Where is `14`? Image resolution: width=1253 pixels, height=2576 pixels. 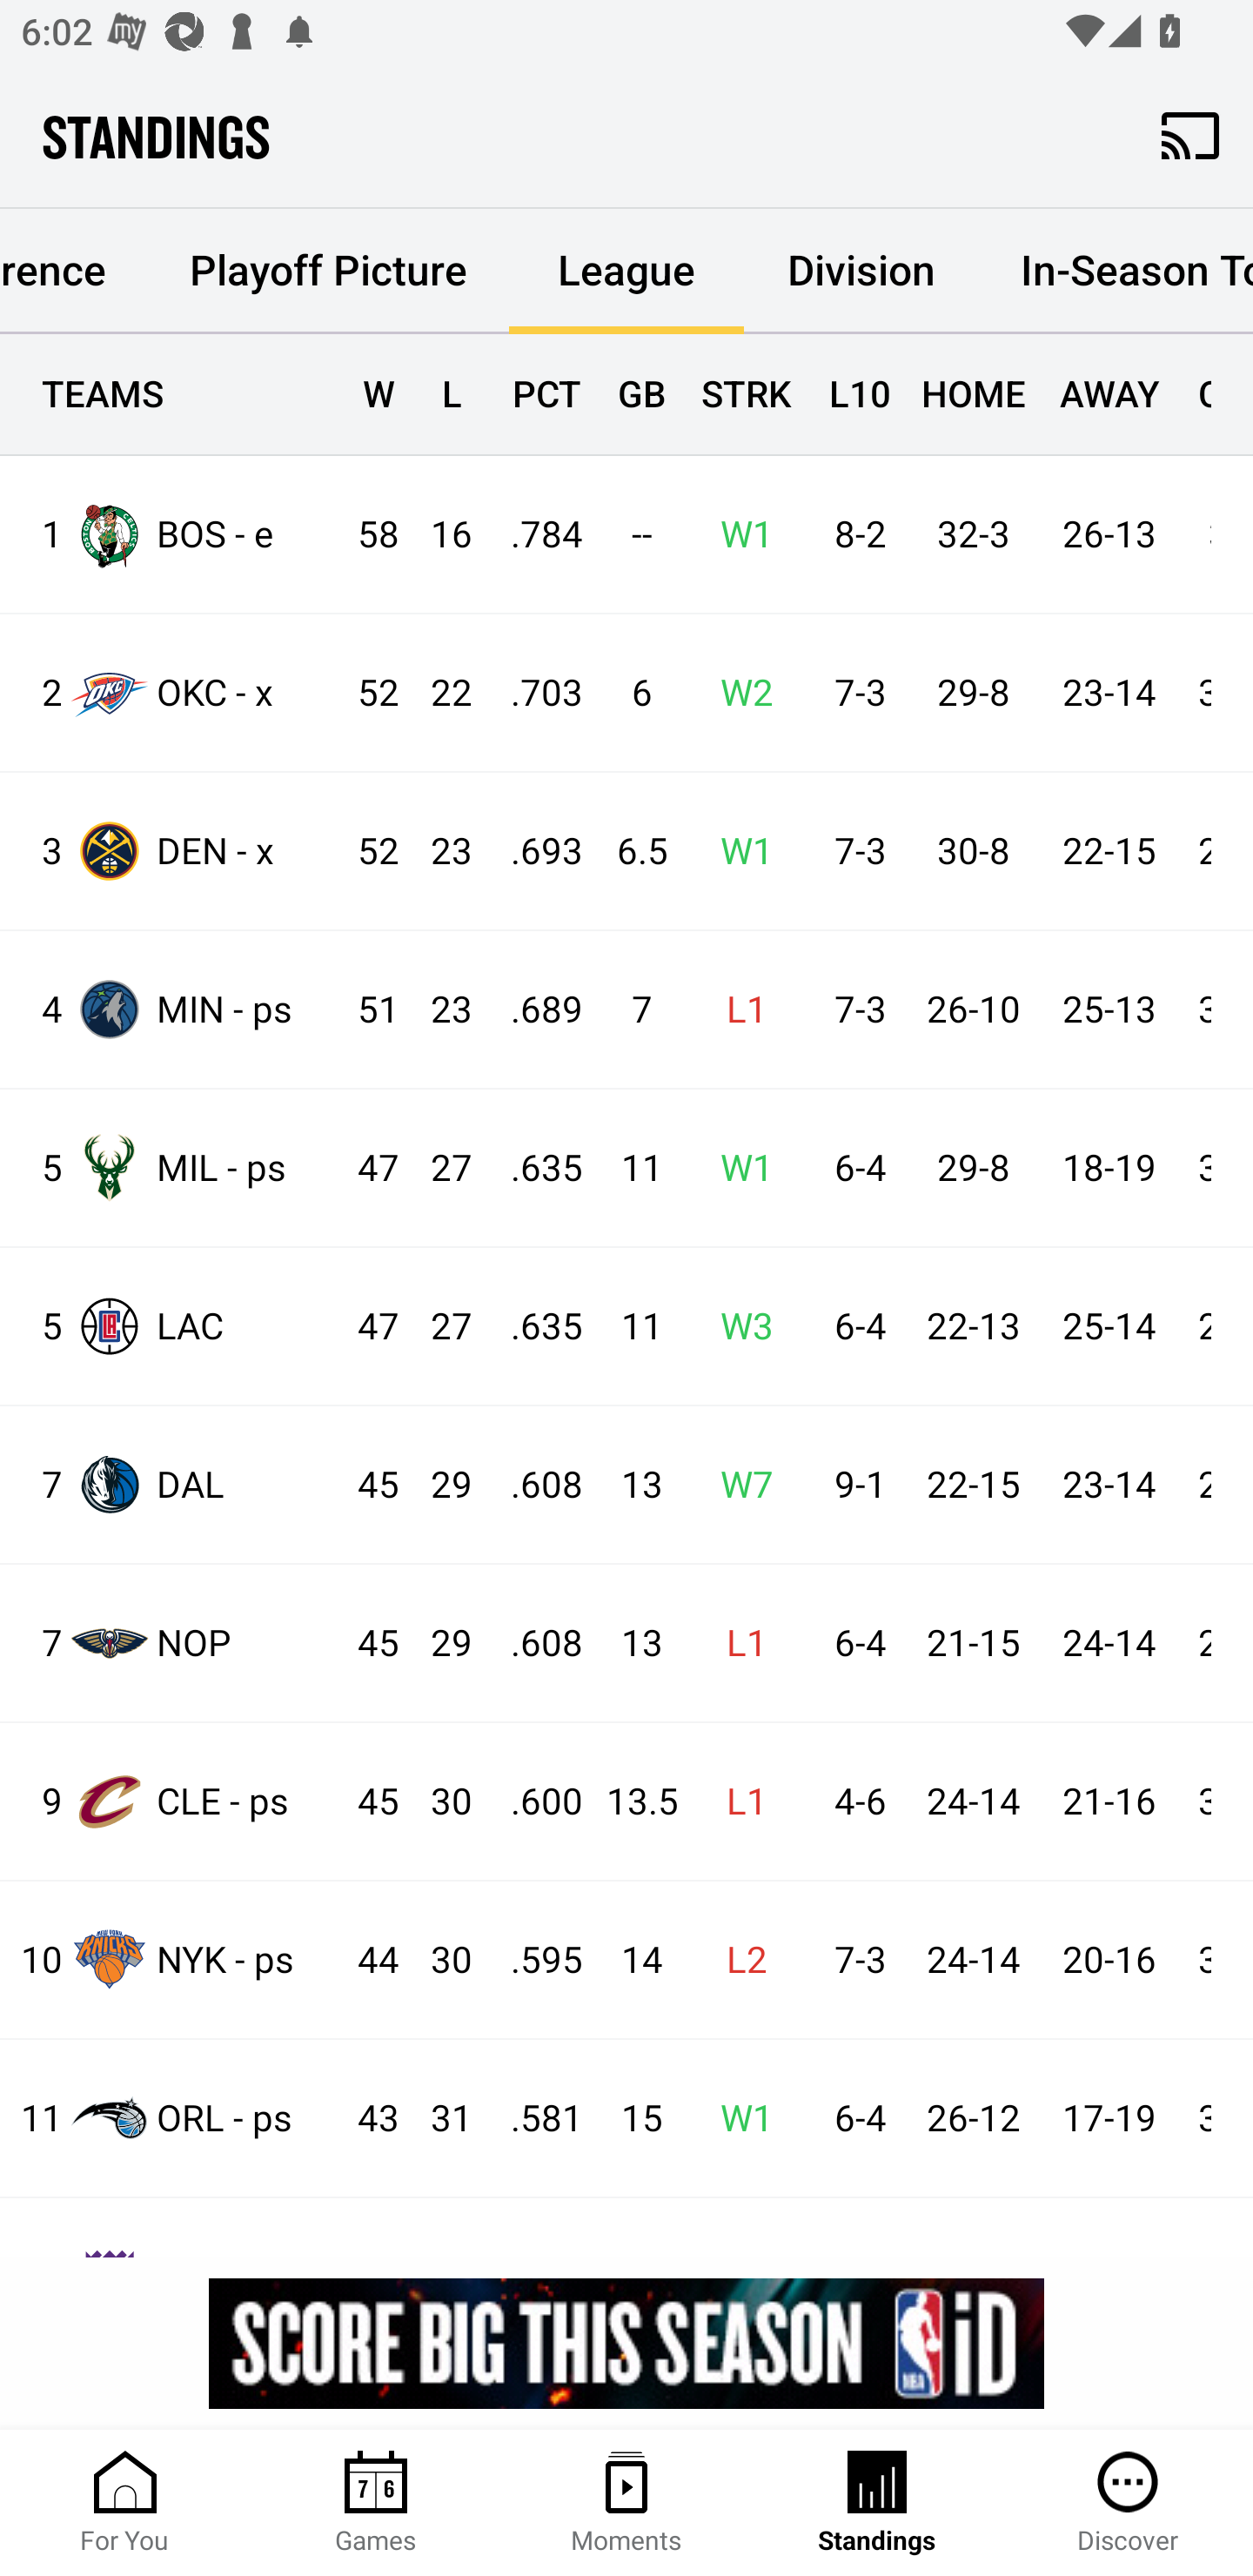 14 is located at coordinates (628, 1960).